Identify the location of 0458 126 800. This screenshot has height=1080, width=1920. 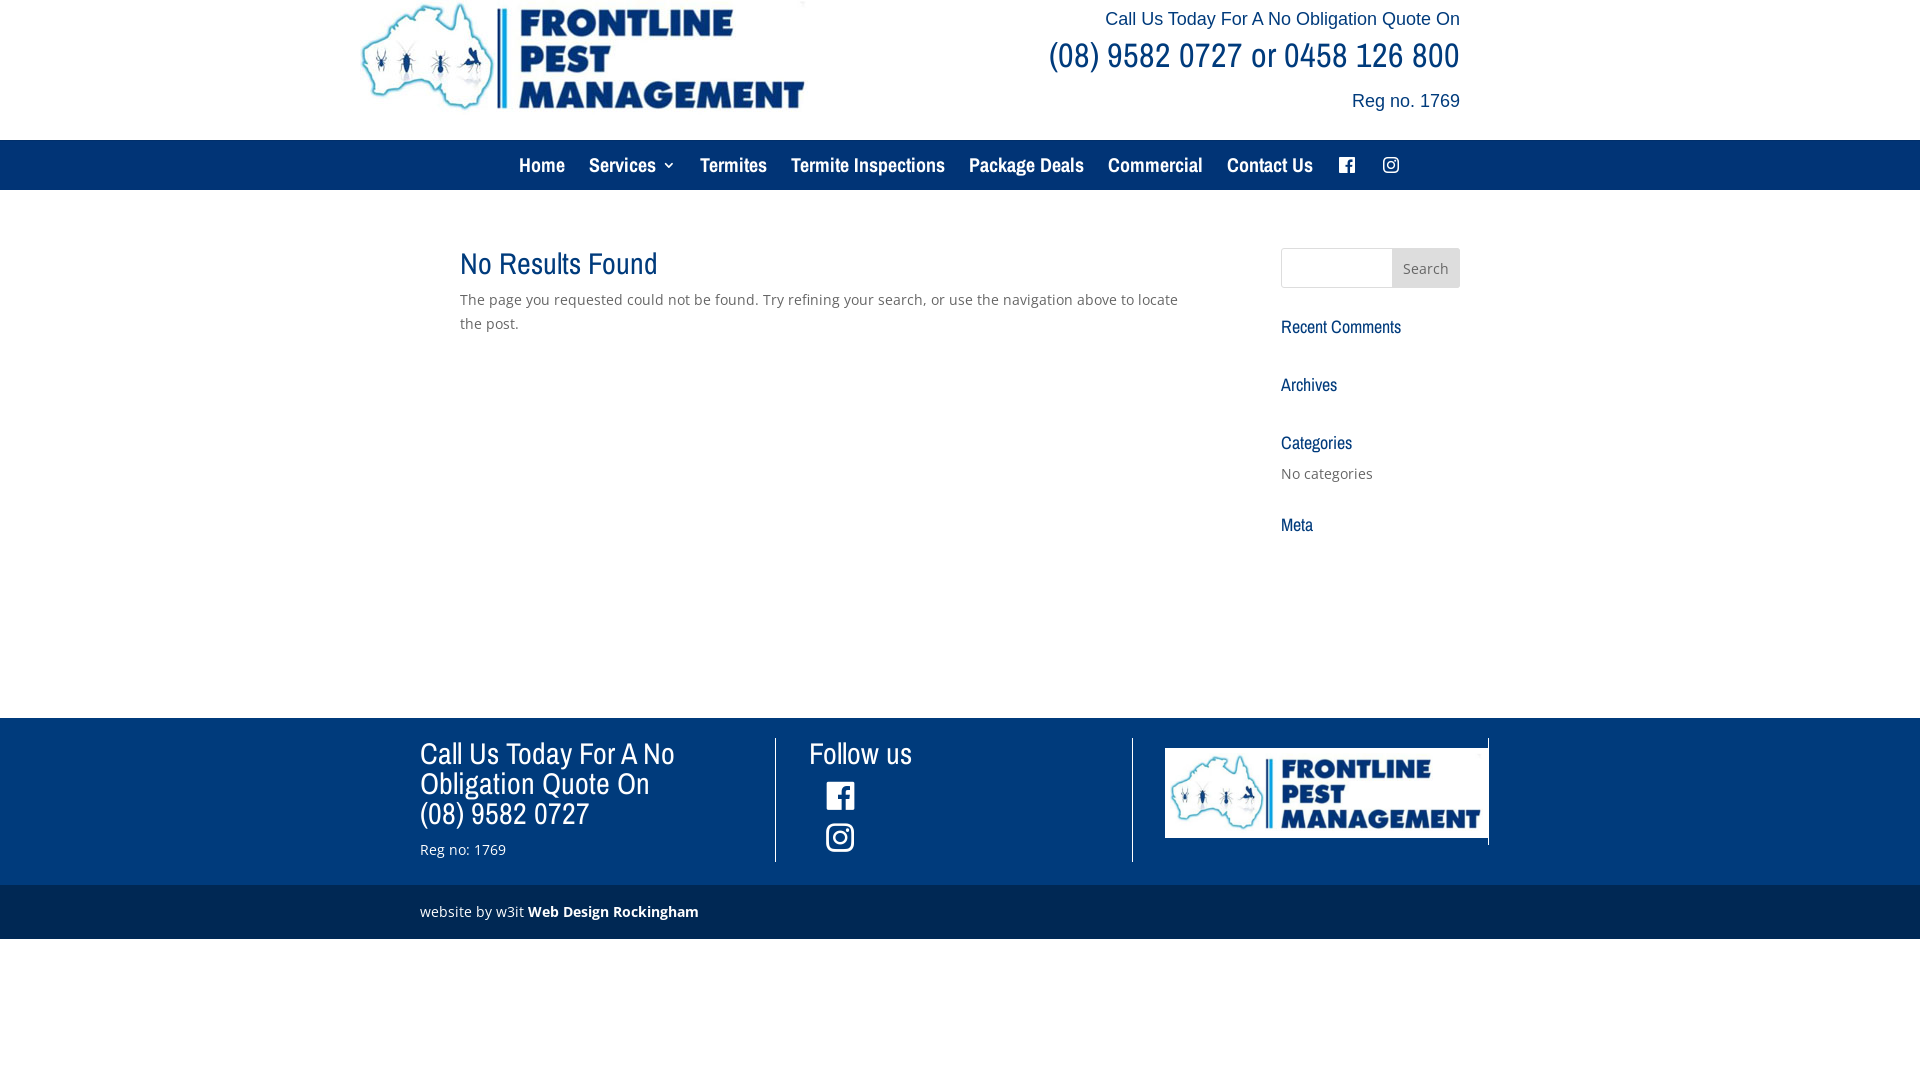
(1372, 54).